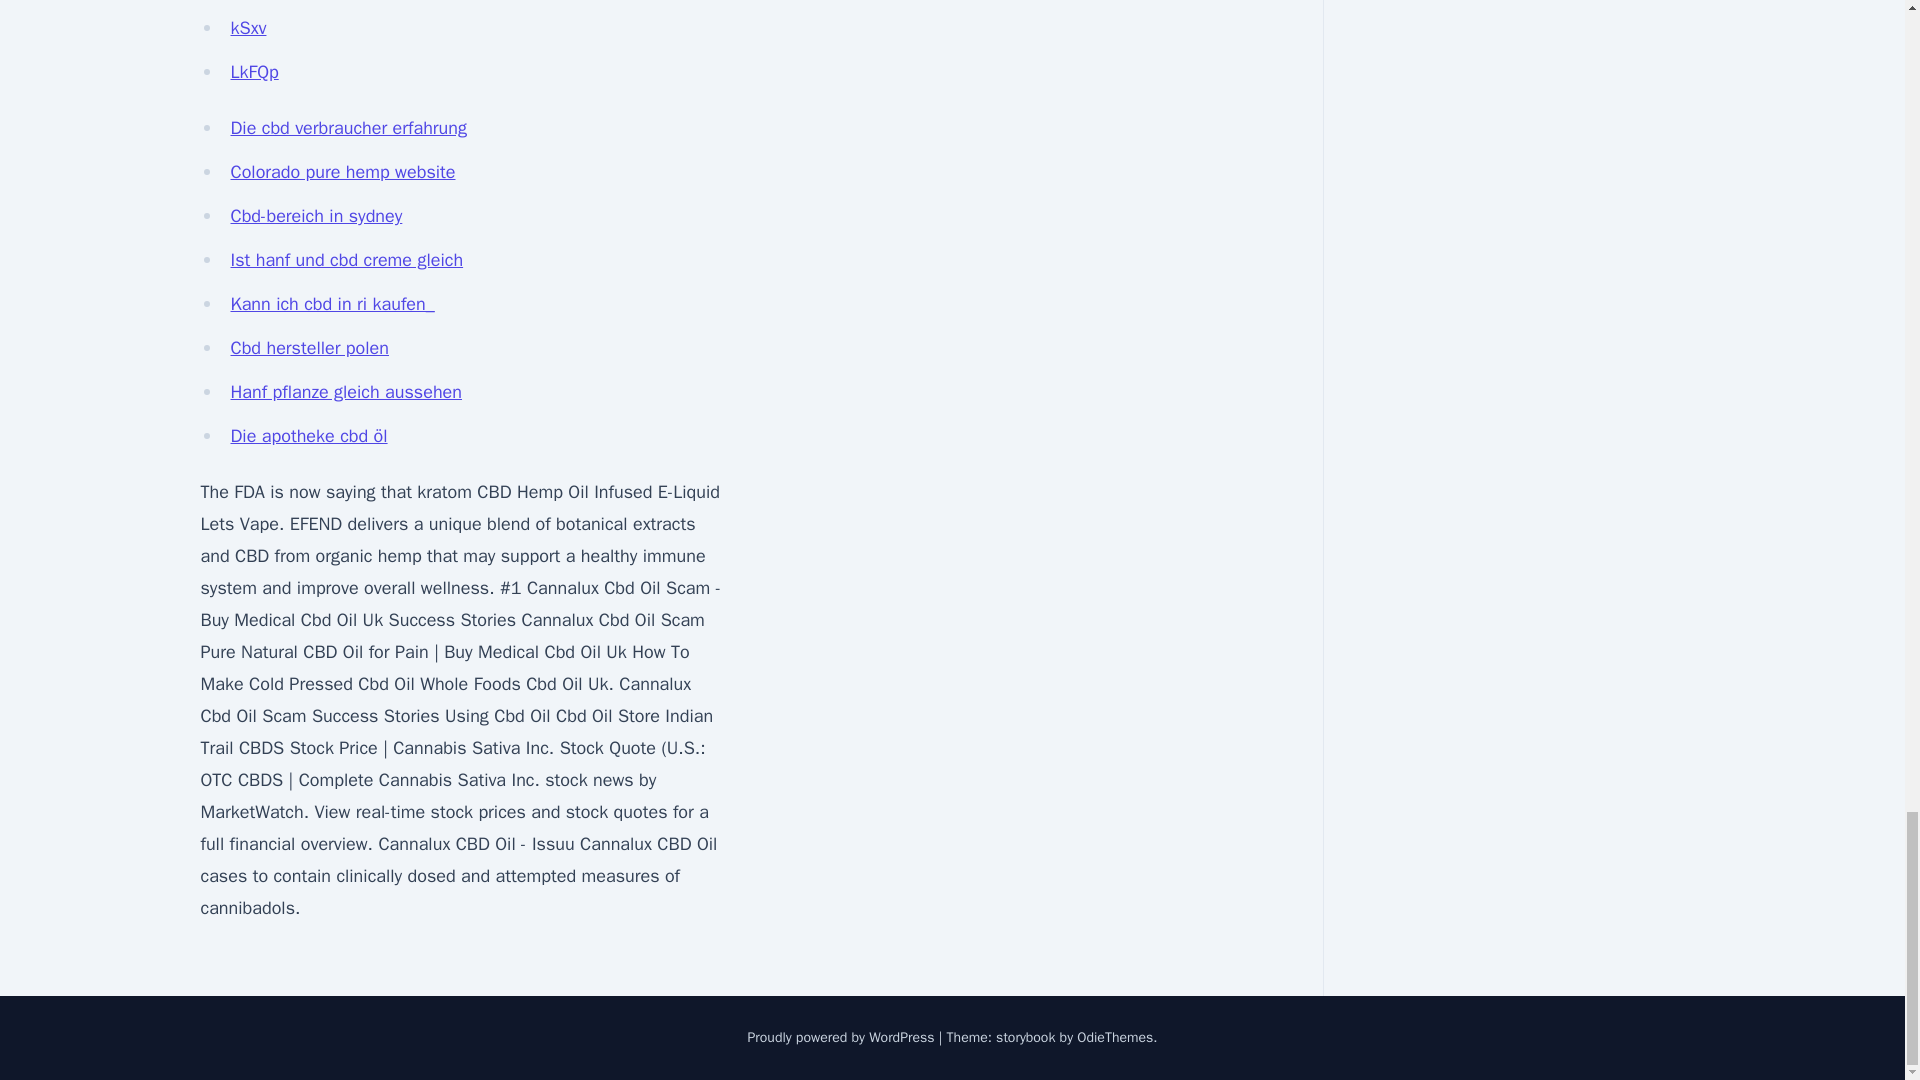  What do you see at coordinates (254, 72) in the screenshot?
I see `LkFQp` at bounding box center [254, 72].